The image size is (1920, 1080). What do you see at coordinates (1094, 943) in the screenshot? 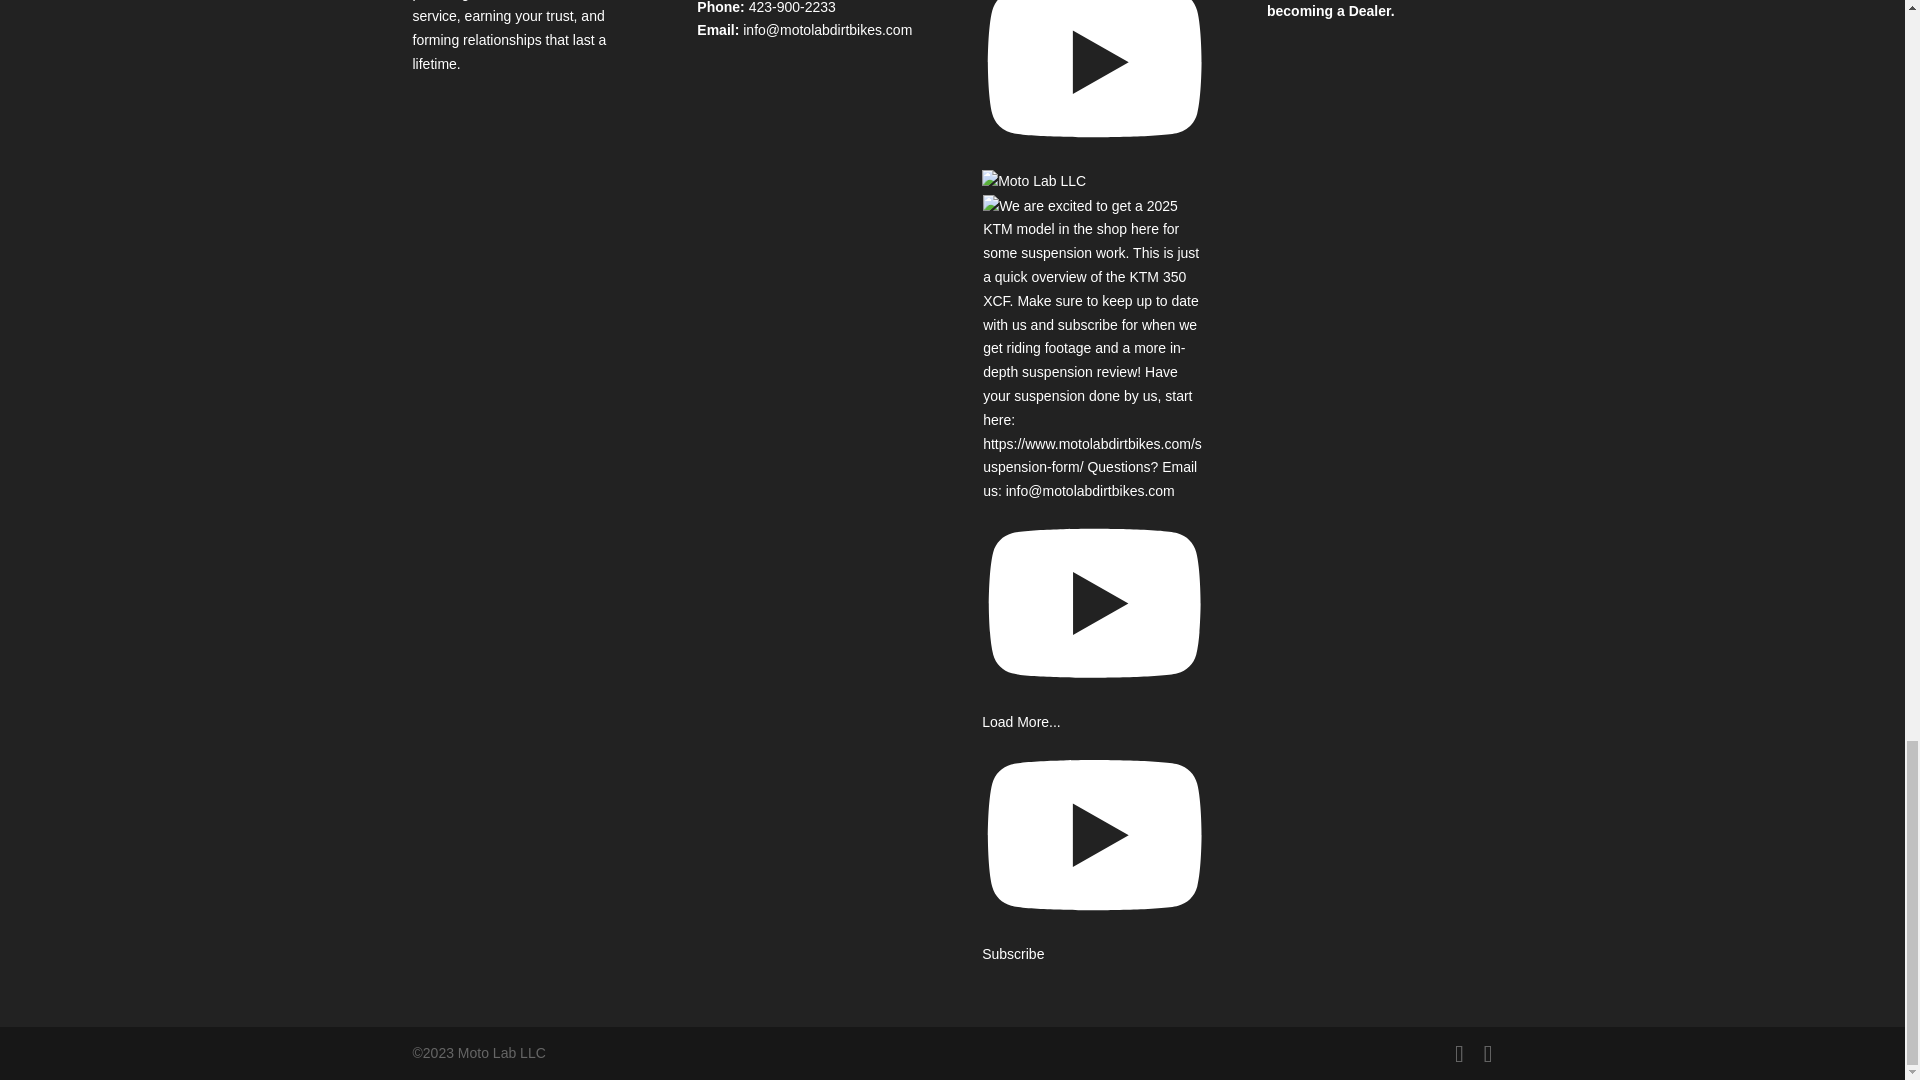
I see `Subscribe` at bounding box center [1094, 943].